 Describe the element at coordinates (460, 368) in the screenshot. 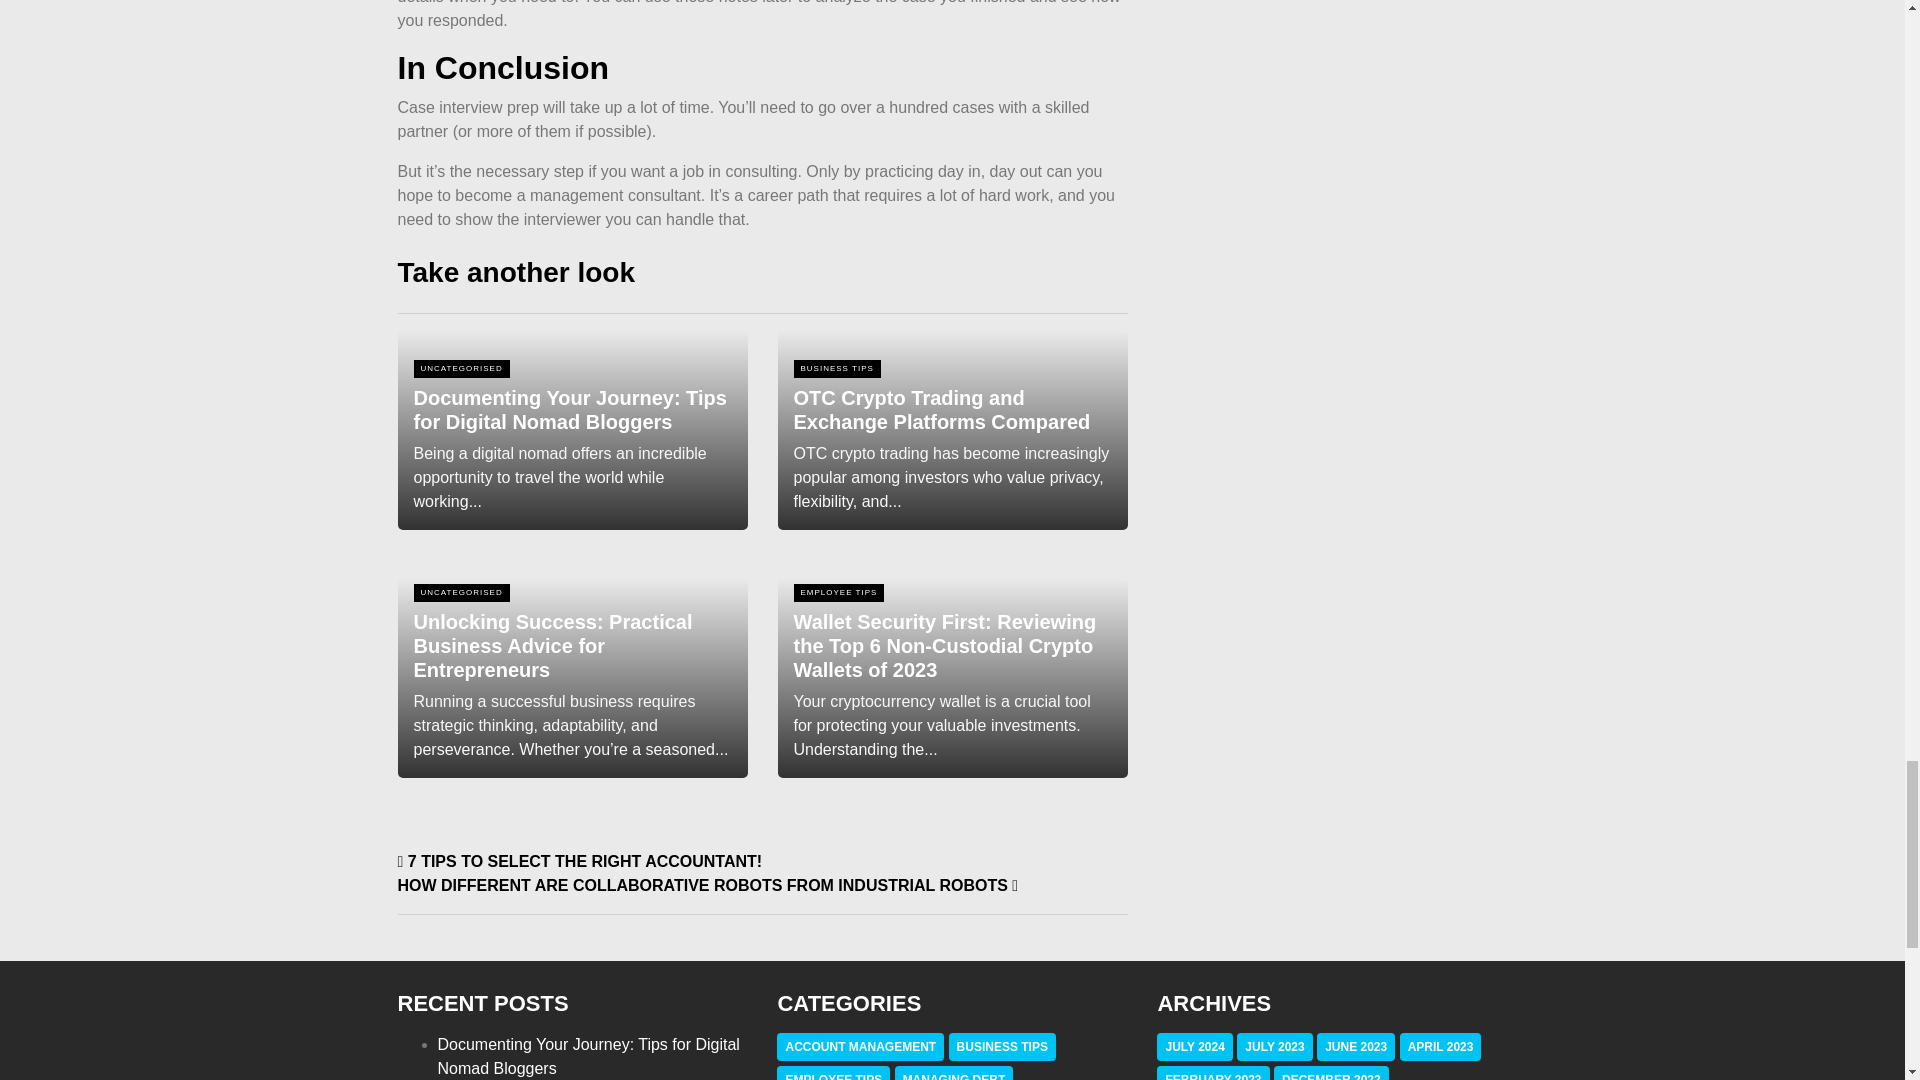

I see `UNCATEGORISED` at that location.